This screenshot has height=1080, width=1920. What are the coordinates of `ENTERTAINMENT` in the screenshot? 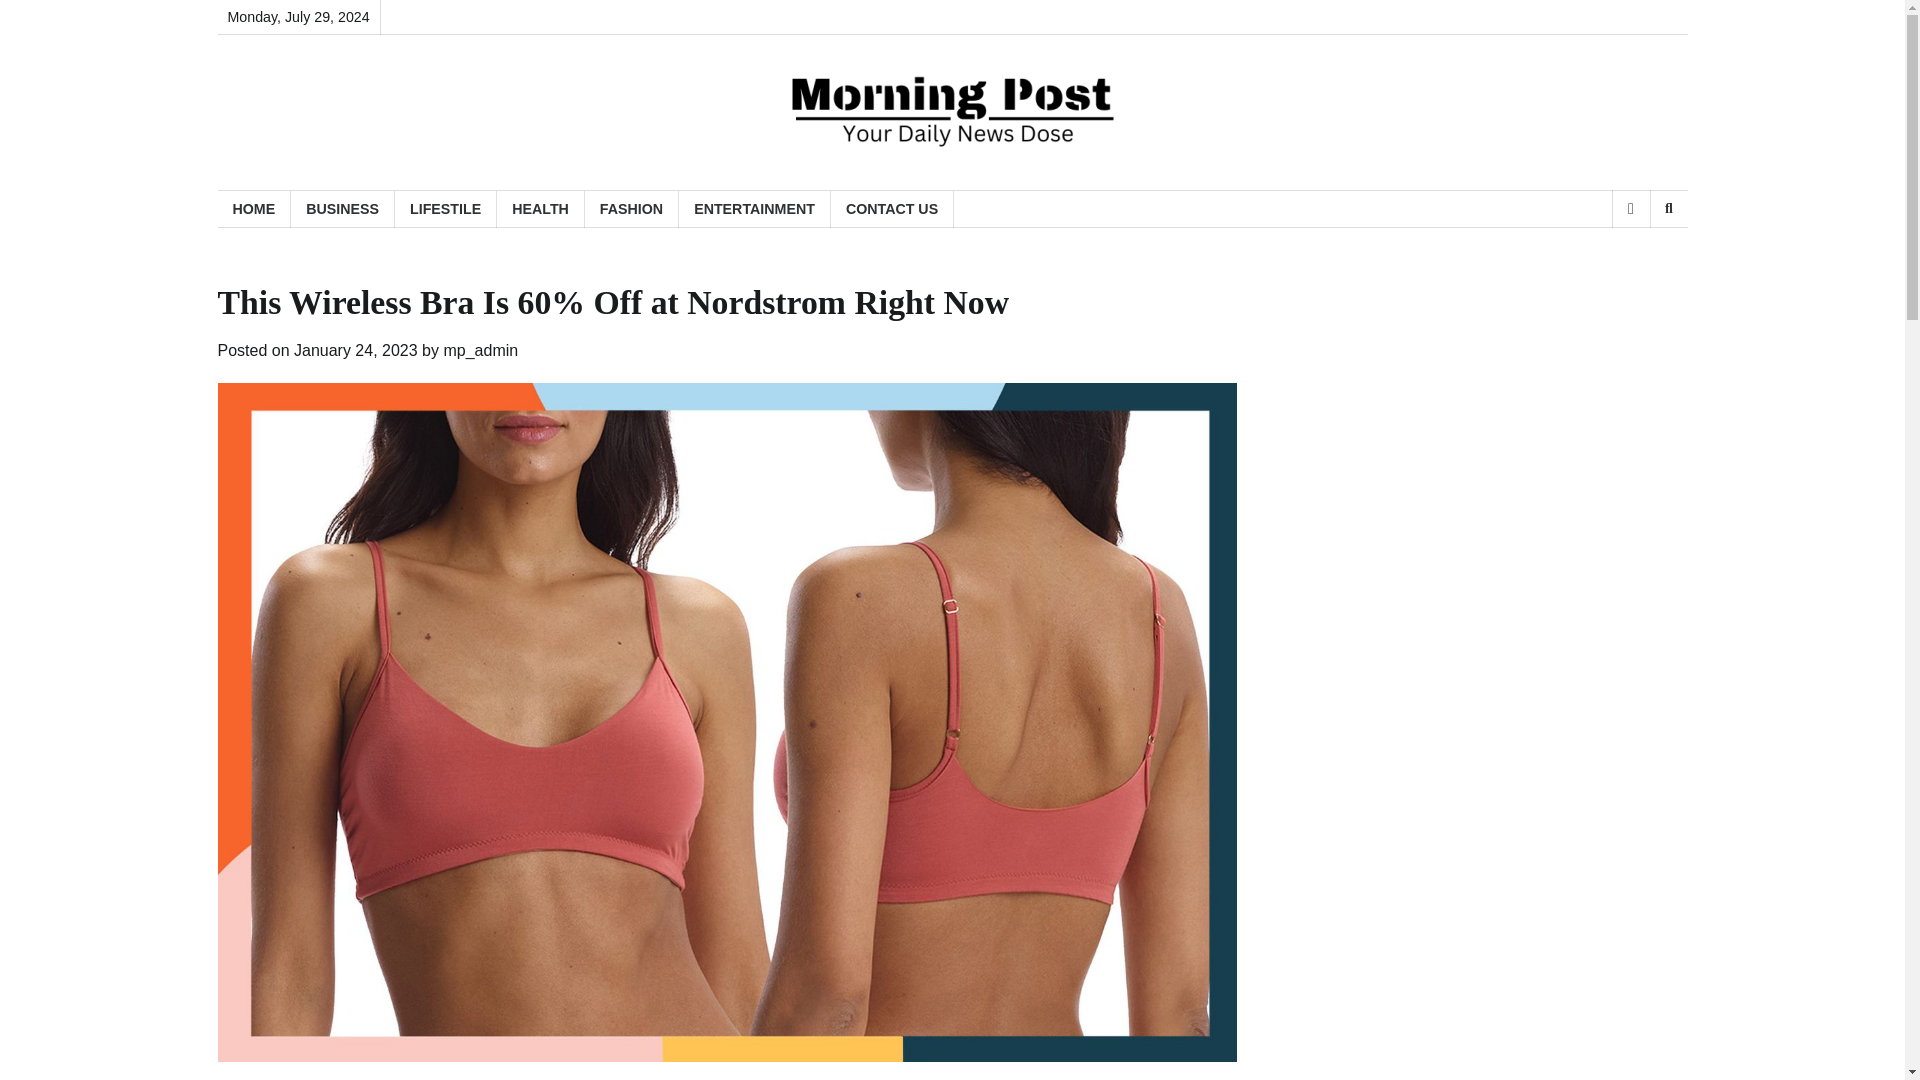 It's located at (755, 209).